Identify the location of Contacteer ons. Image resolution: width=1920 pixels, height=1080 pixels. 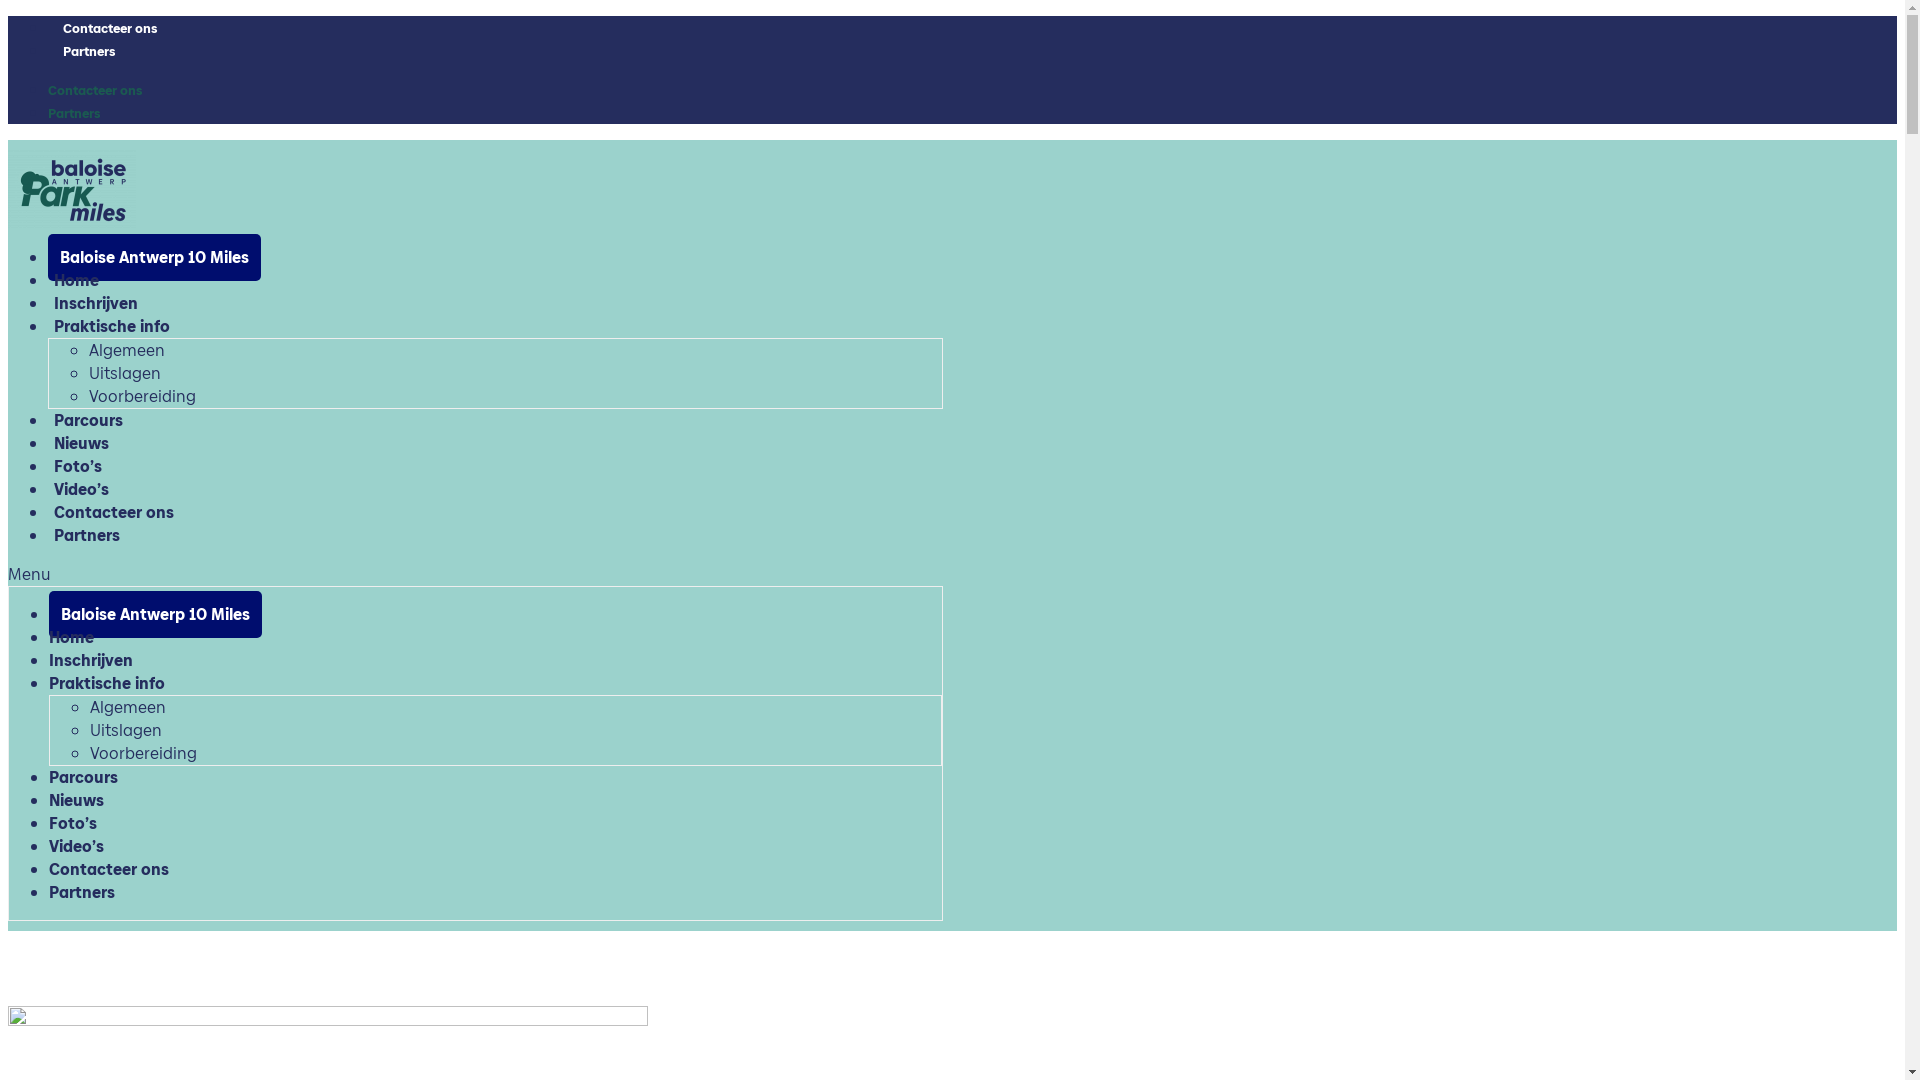
(114, 512).